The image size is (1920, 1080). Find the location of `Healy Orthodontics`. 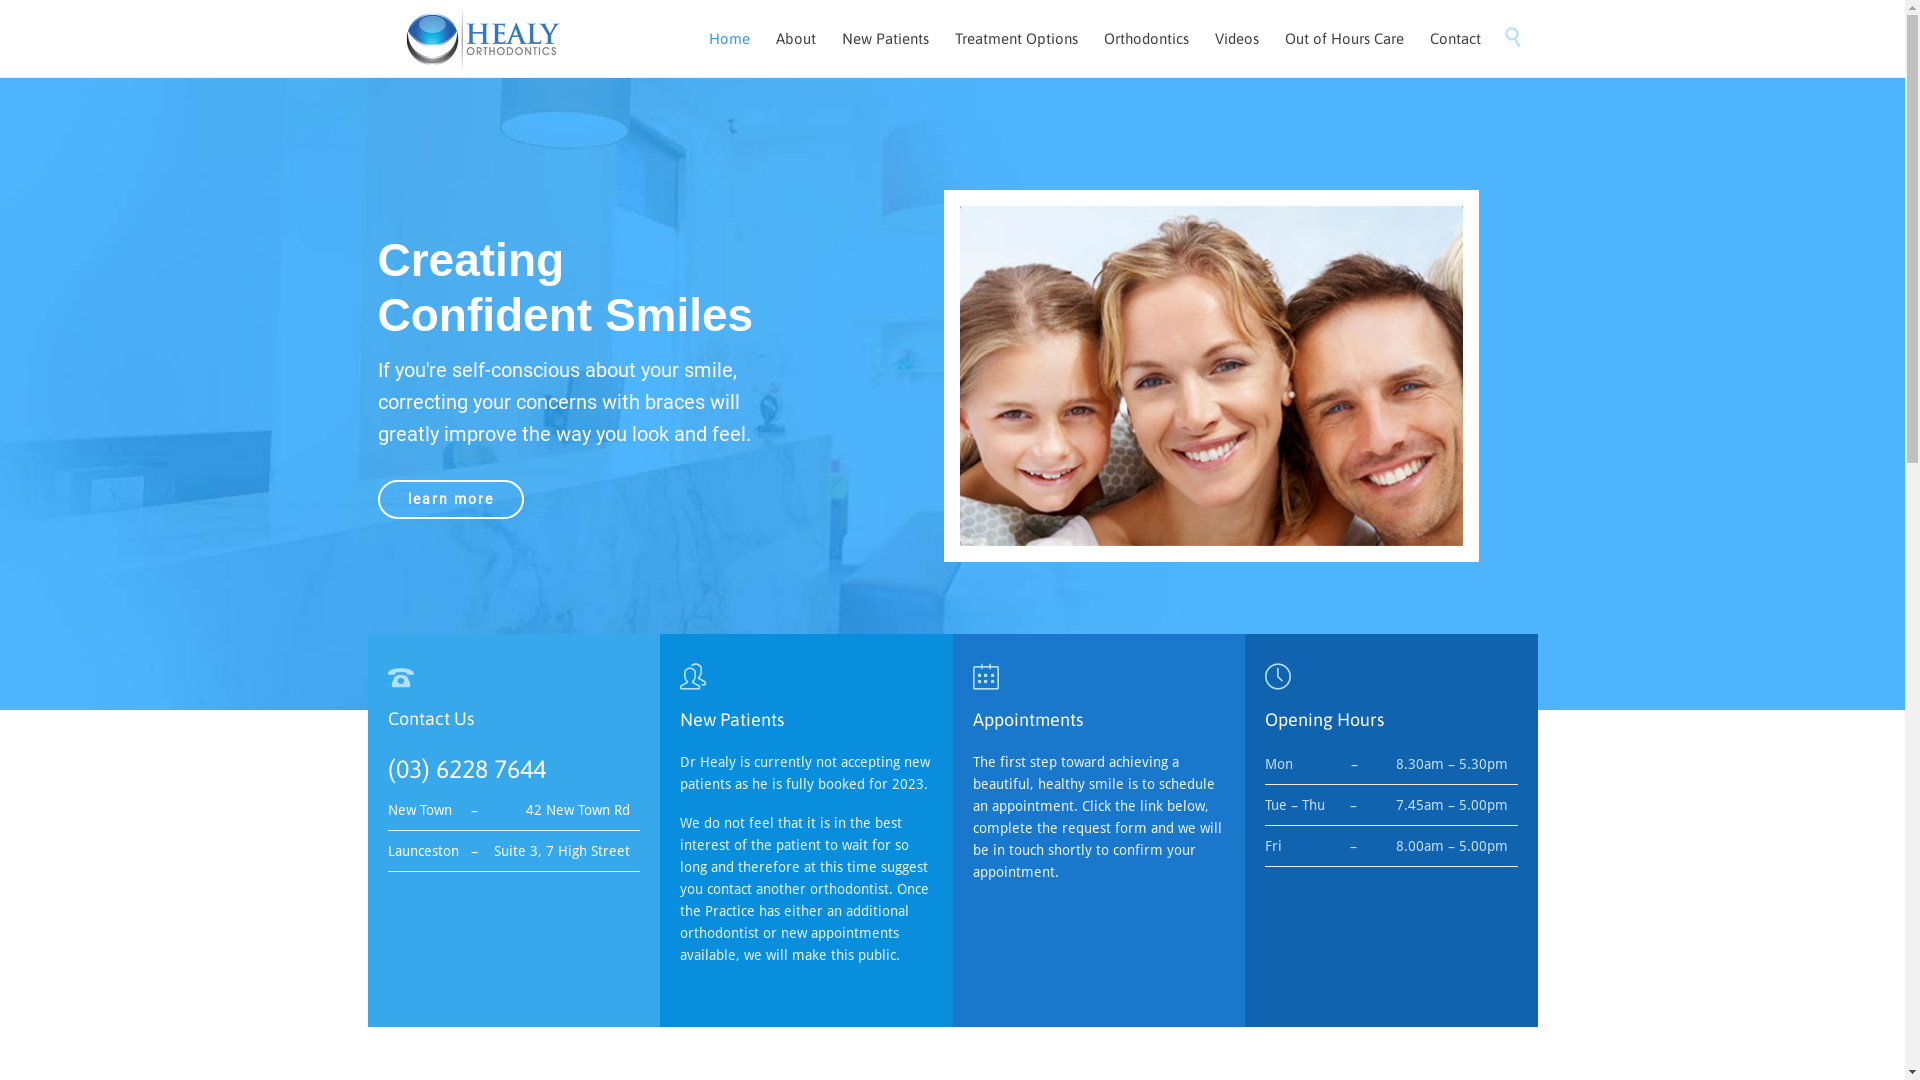

Healy Orthodontics is located at coordinates (482, 38).